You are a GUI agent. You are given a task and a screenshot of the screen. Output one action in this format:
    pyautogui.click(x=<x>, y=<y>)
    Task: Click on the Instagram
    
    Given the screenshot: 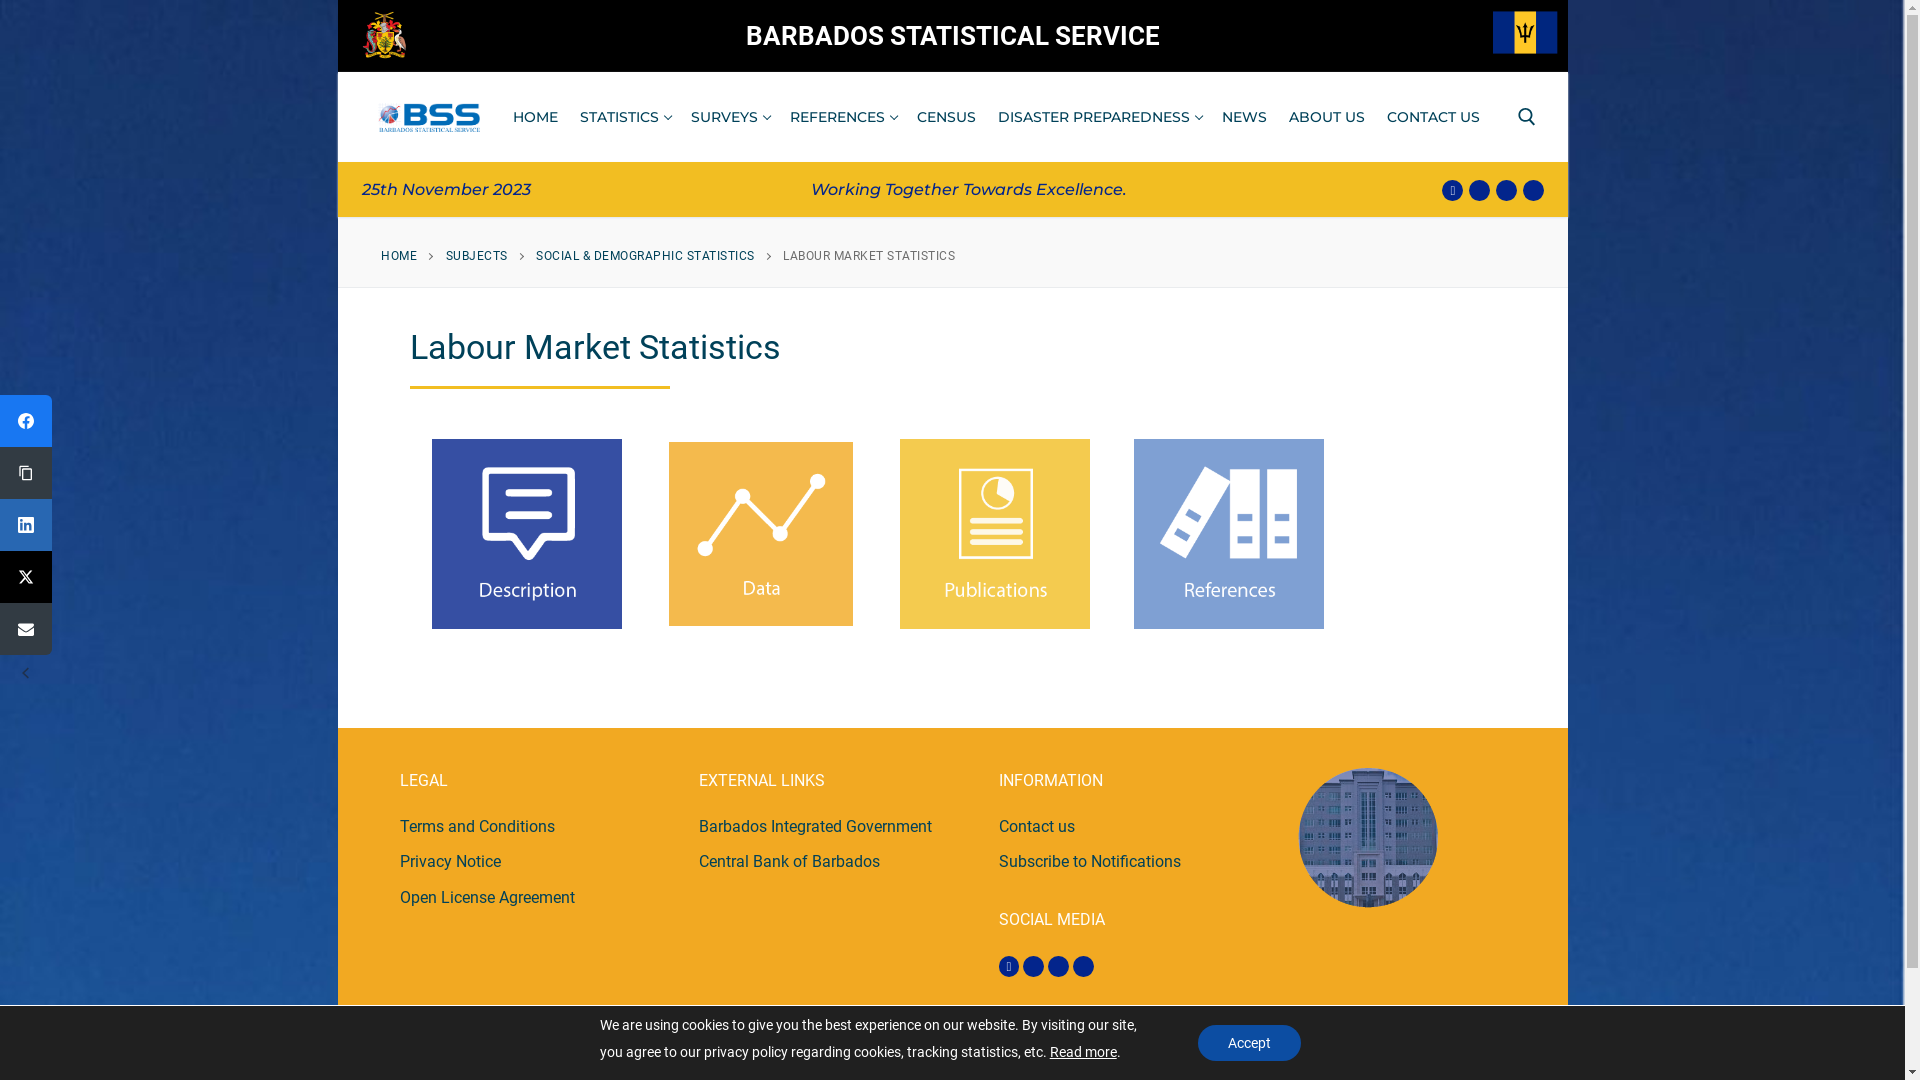 What is the action you would take?
    pyautogui.click(x=1034, y=966)
    